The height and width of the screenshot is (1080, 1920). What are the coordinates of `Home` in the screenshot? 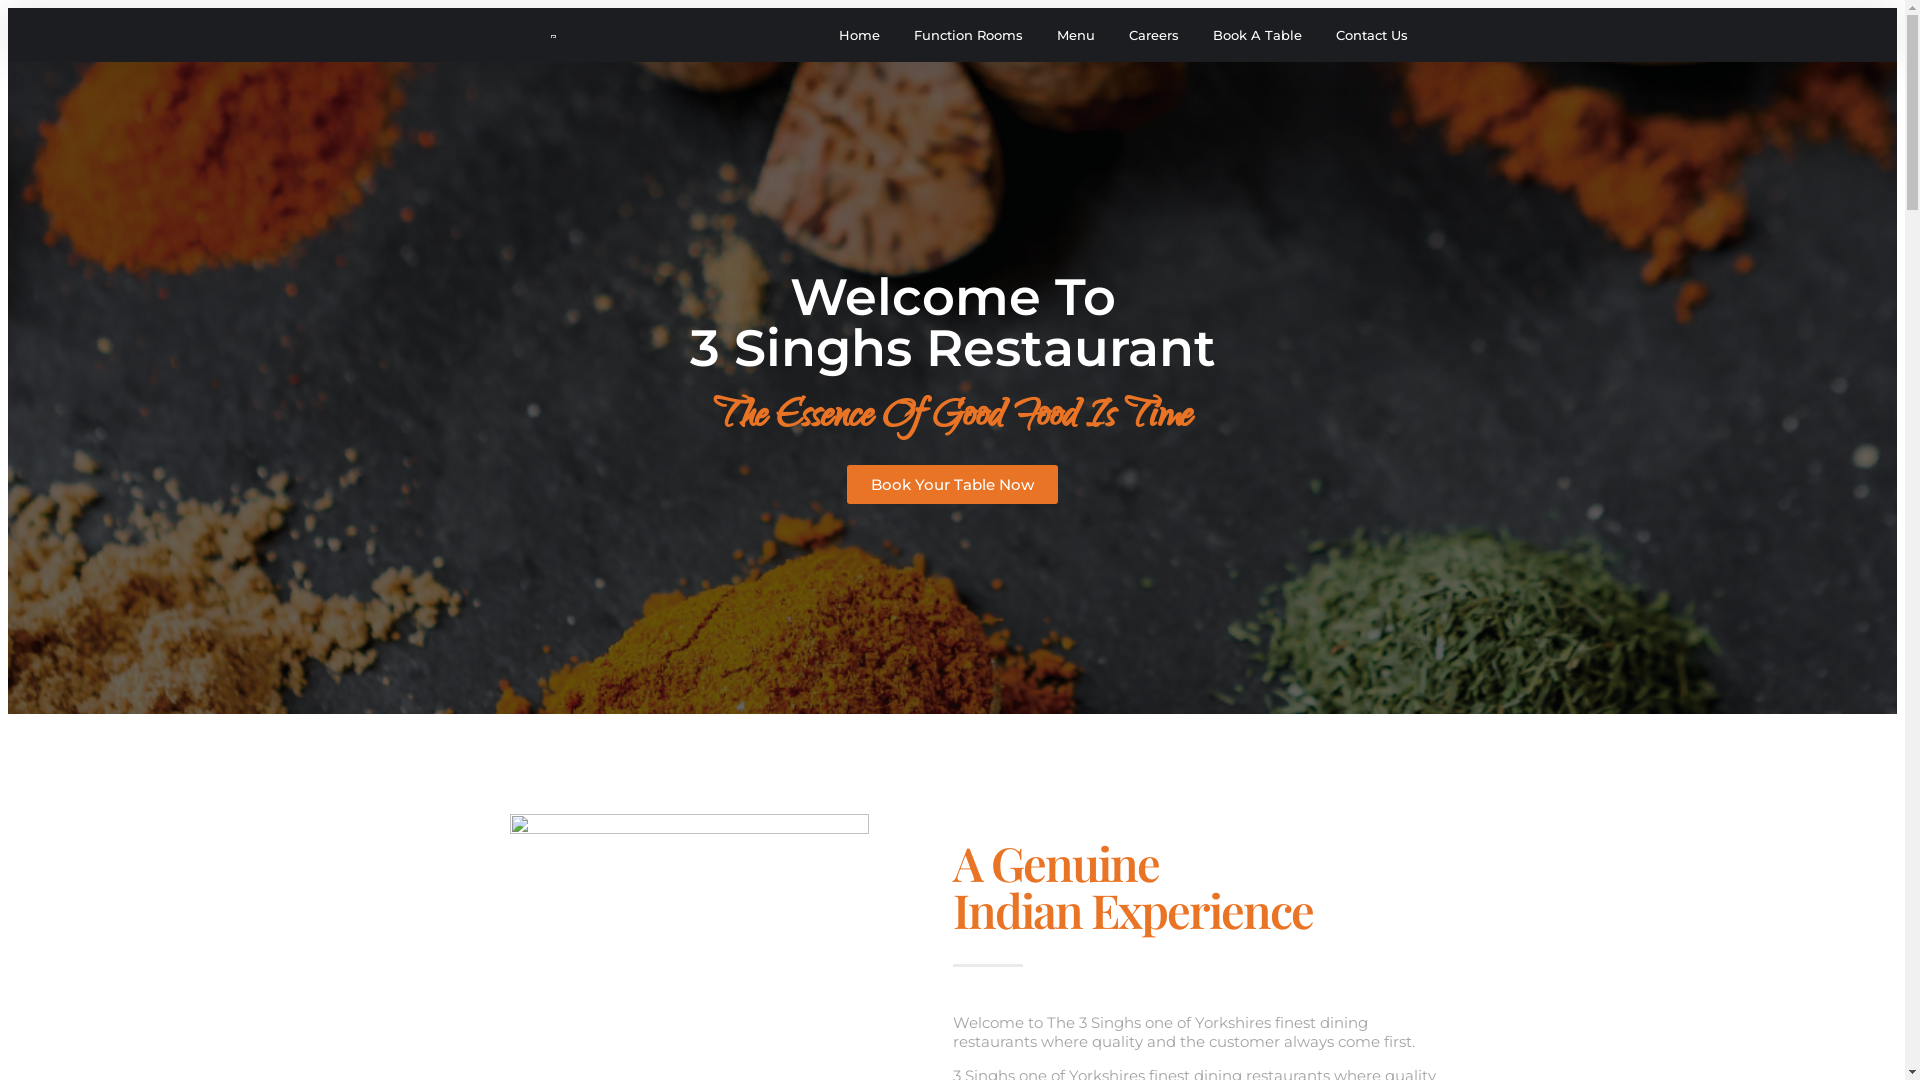 It's located at (860, 35).